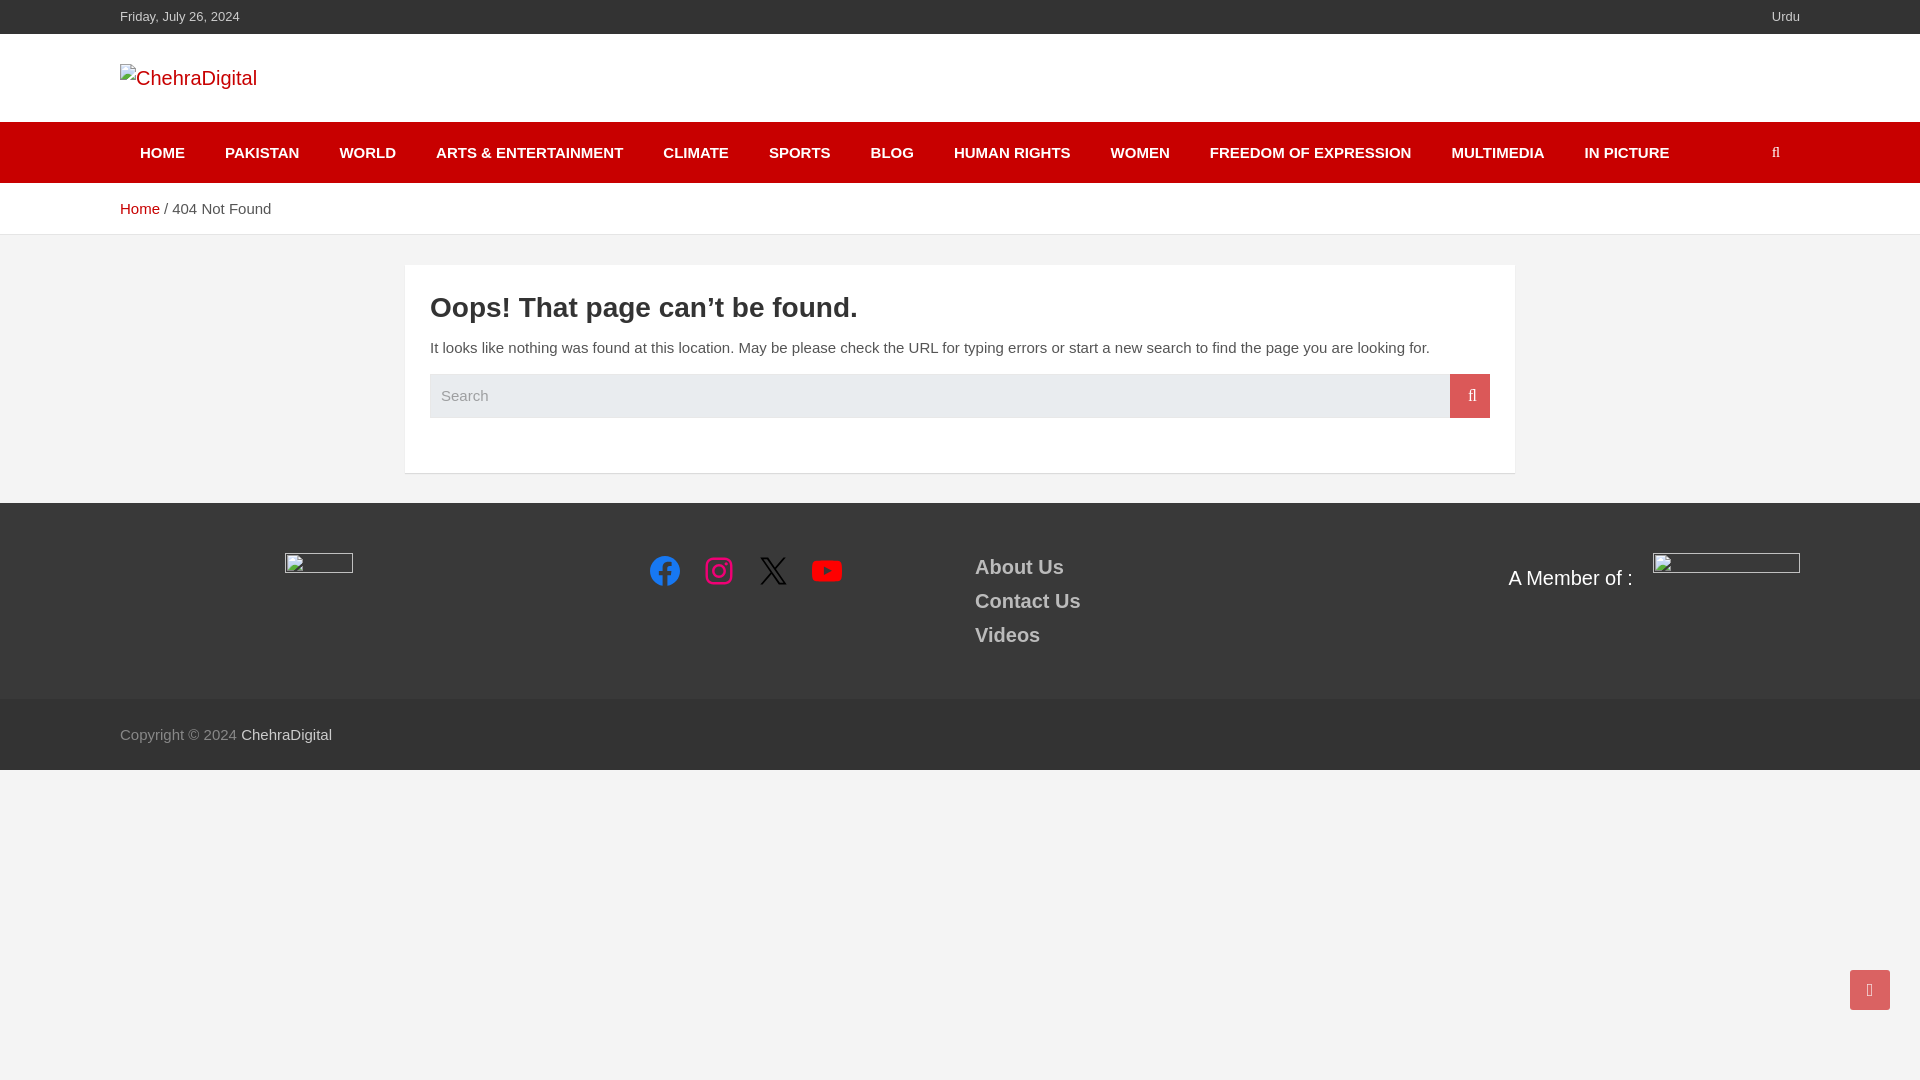 The width and height of the screenshot is (1920, 1080). I want to click on Urdu, so click(1786, 16).